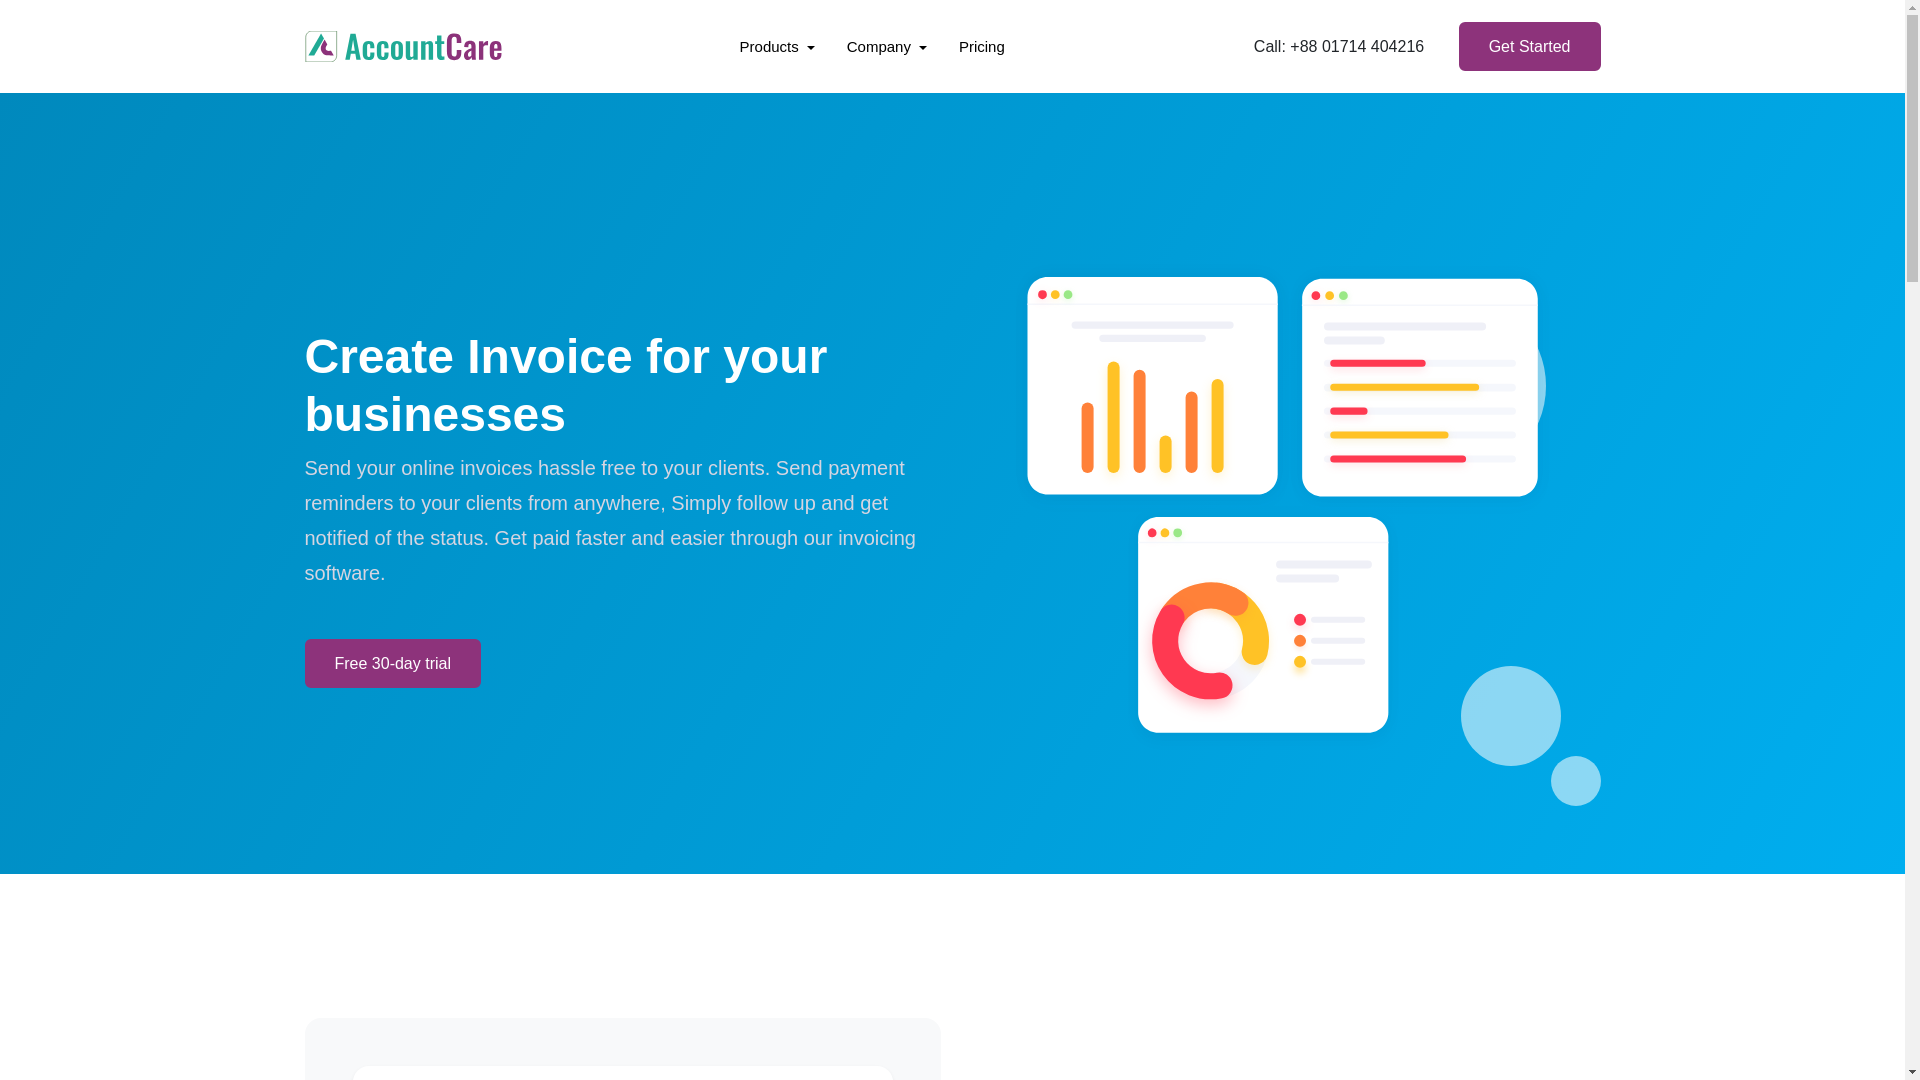  What do you see at coordinates (1530, 46) in the screenshot?
I see `Get Started` at bounding box center [1530, 46].